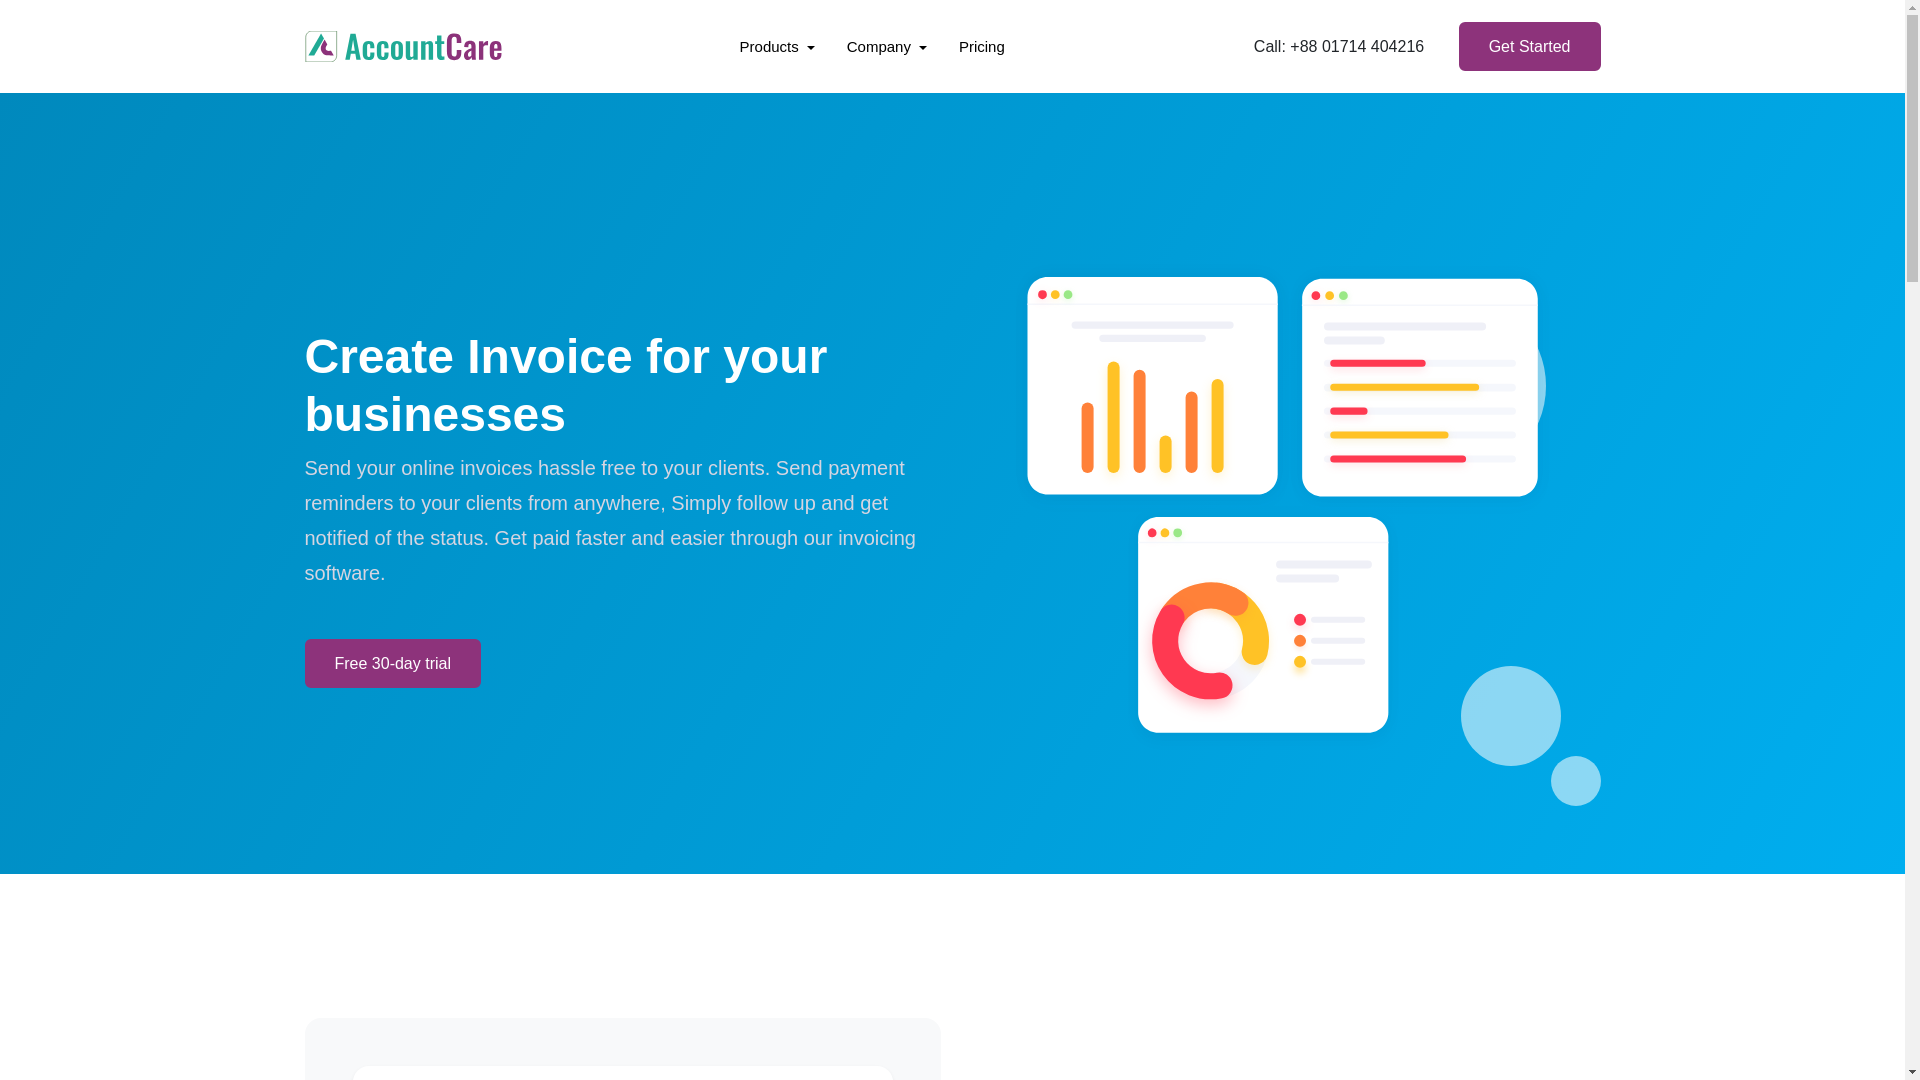  What do you see at coordinates (1530, 46) in the screenshot?
I see `Get Started` at bounding box center [1530, 46].